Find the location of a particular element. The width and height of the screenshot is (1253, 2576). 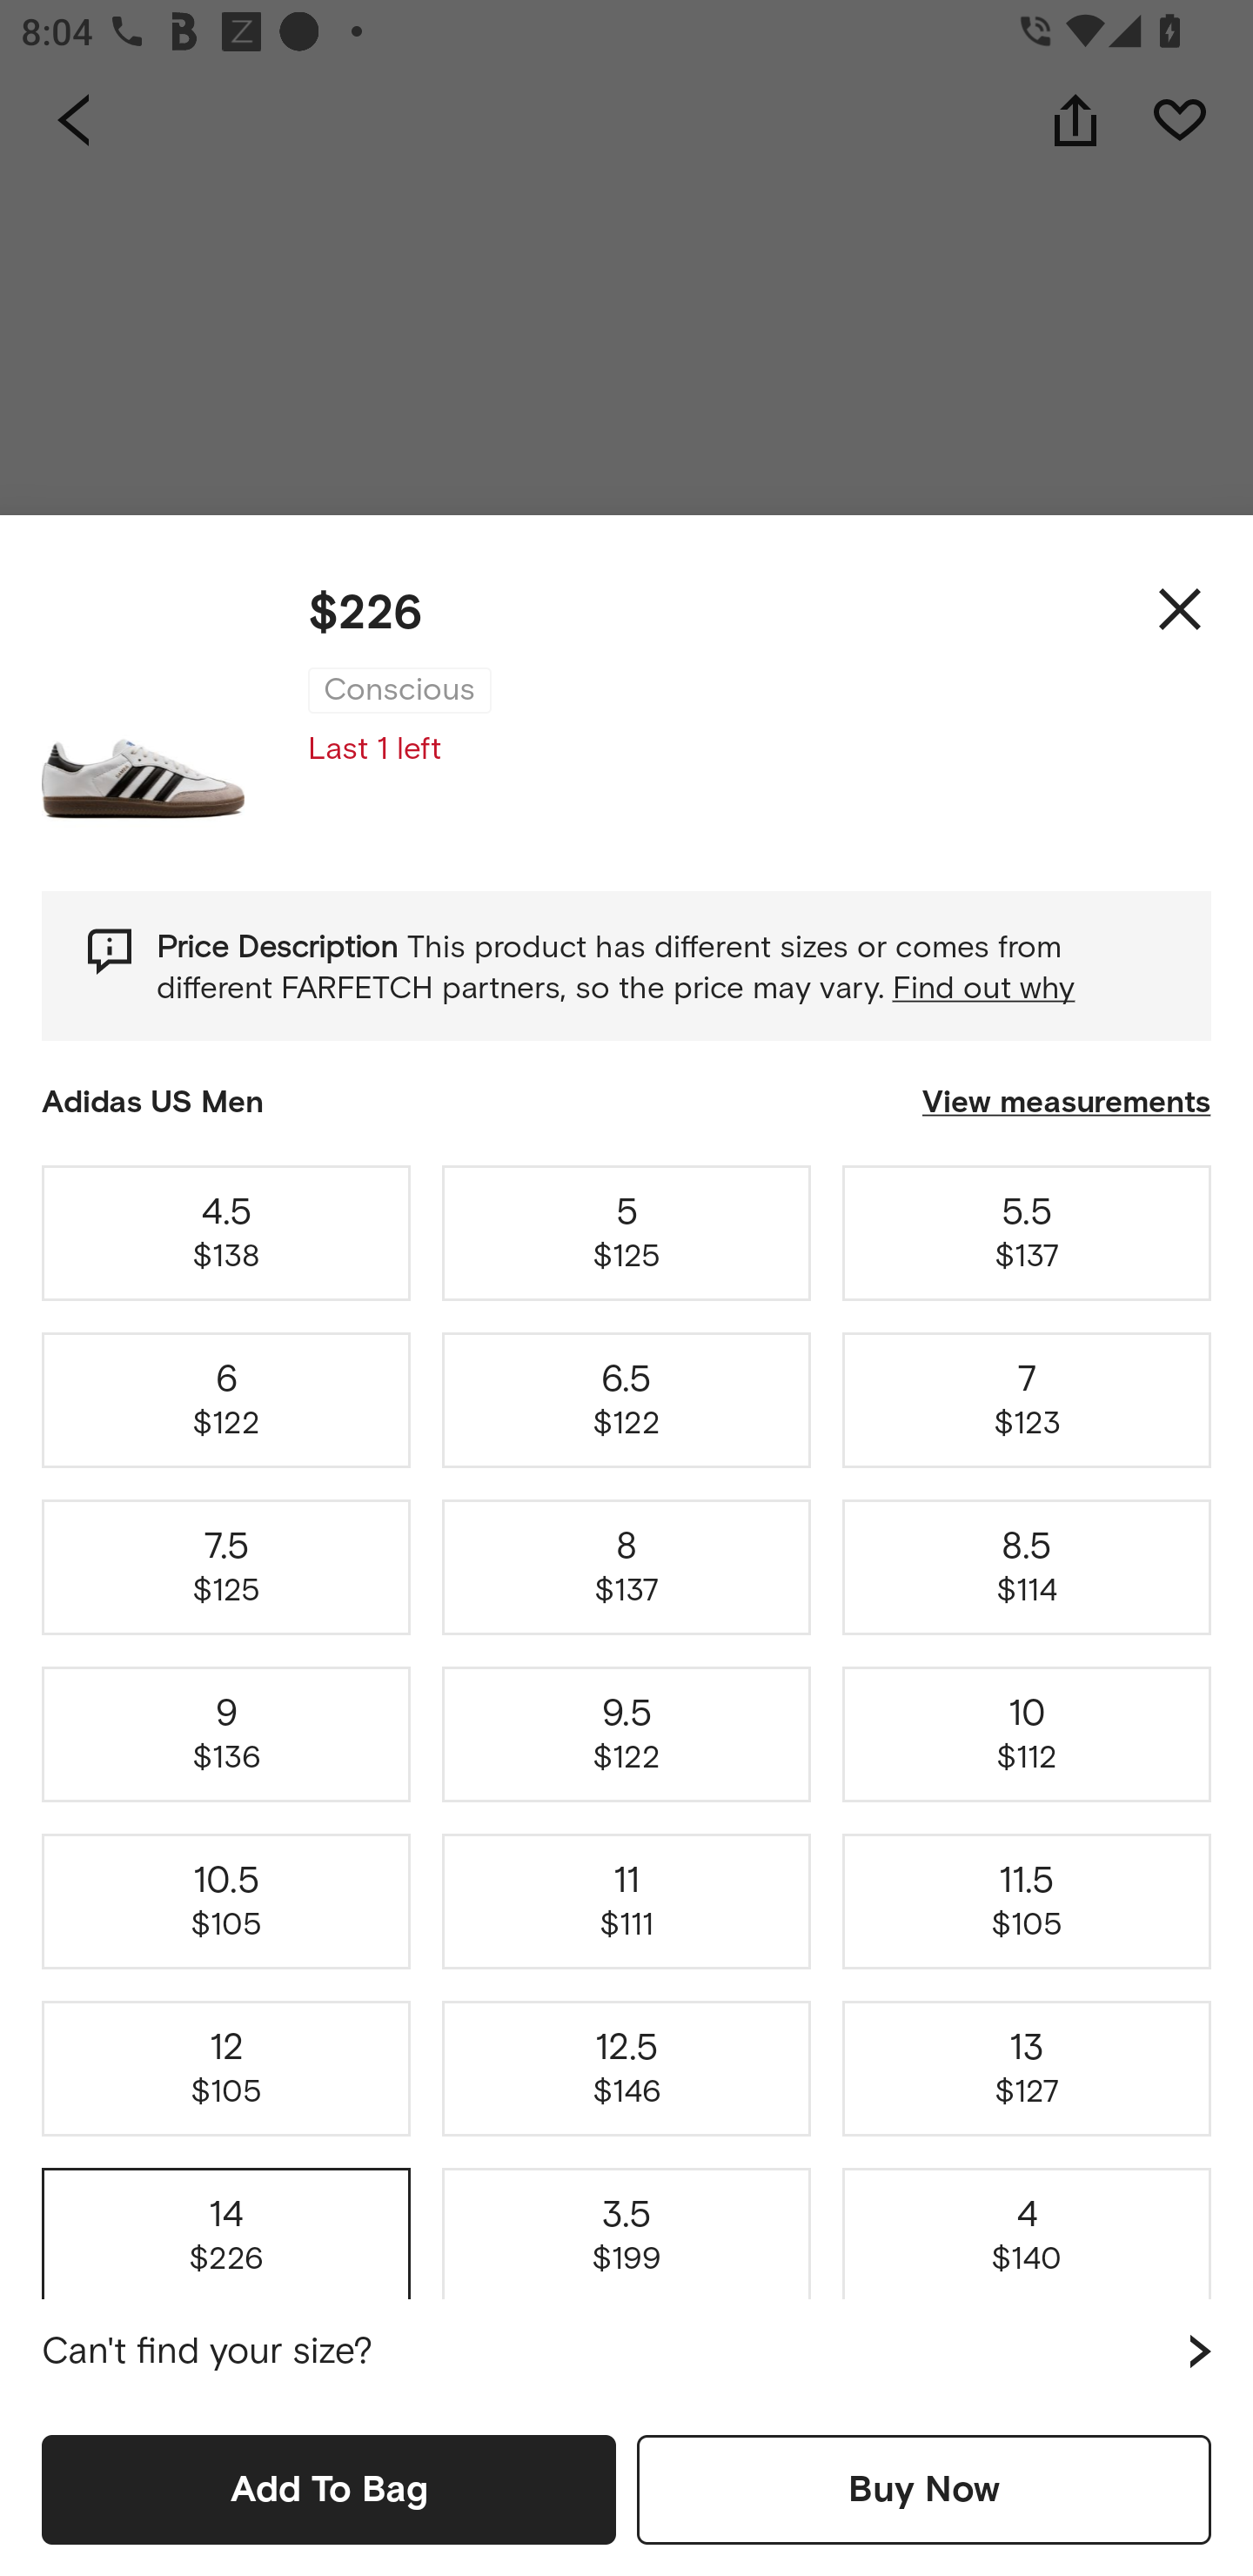

10.5 $105 is located at coordinates (226, 1902).